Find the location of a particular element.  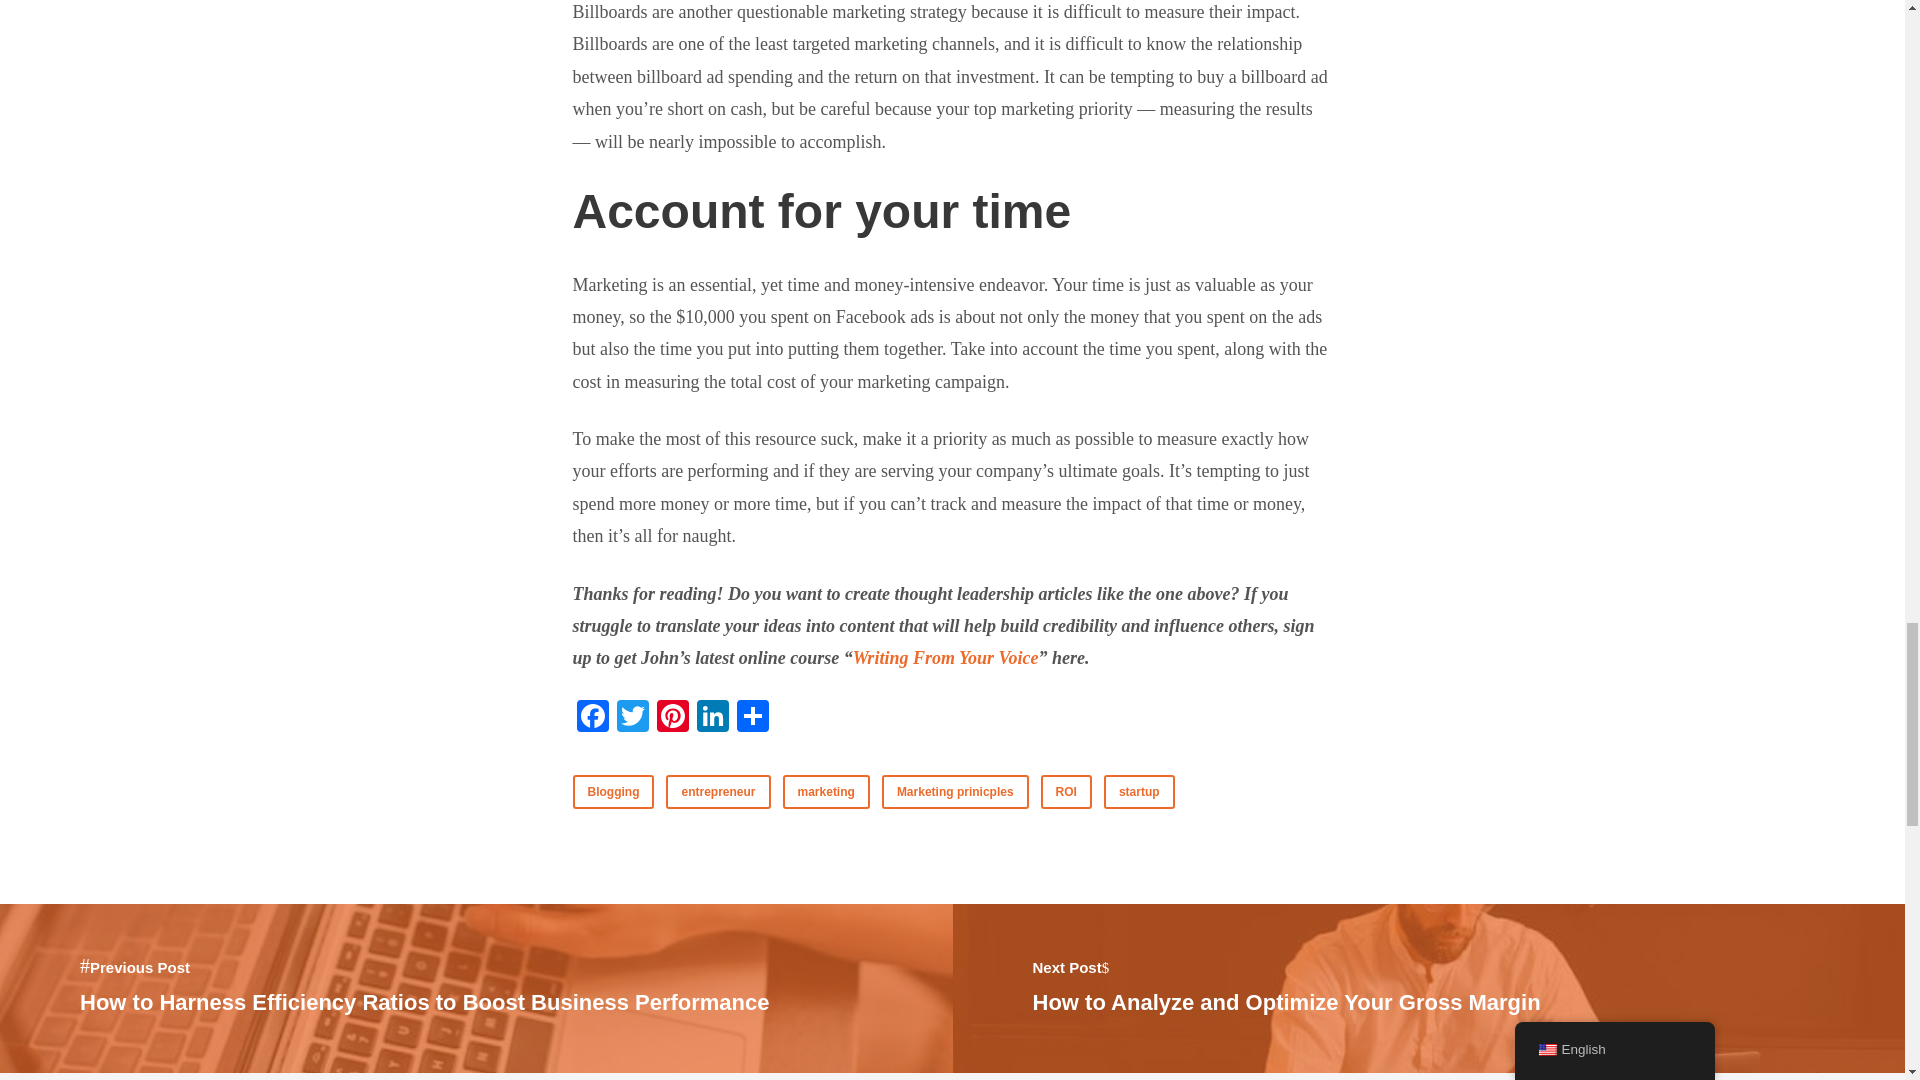

Twitter is located at coordinates (632, 718).